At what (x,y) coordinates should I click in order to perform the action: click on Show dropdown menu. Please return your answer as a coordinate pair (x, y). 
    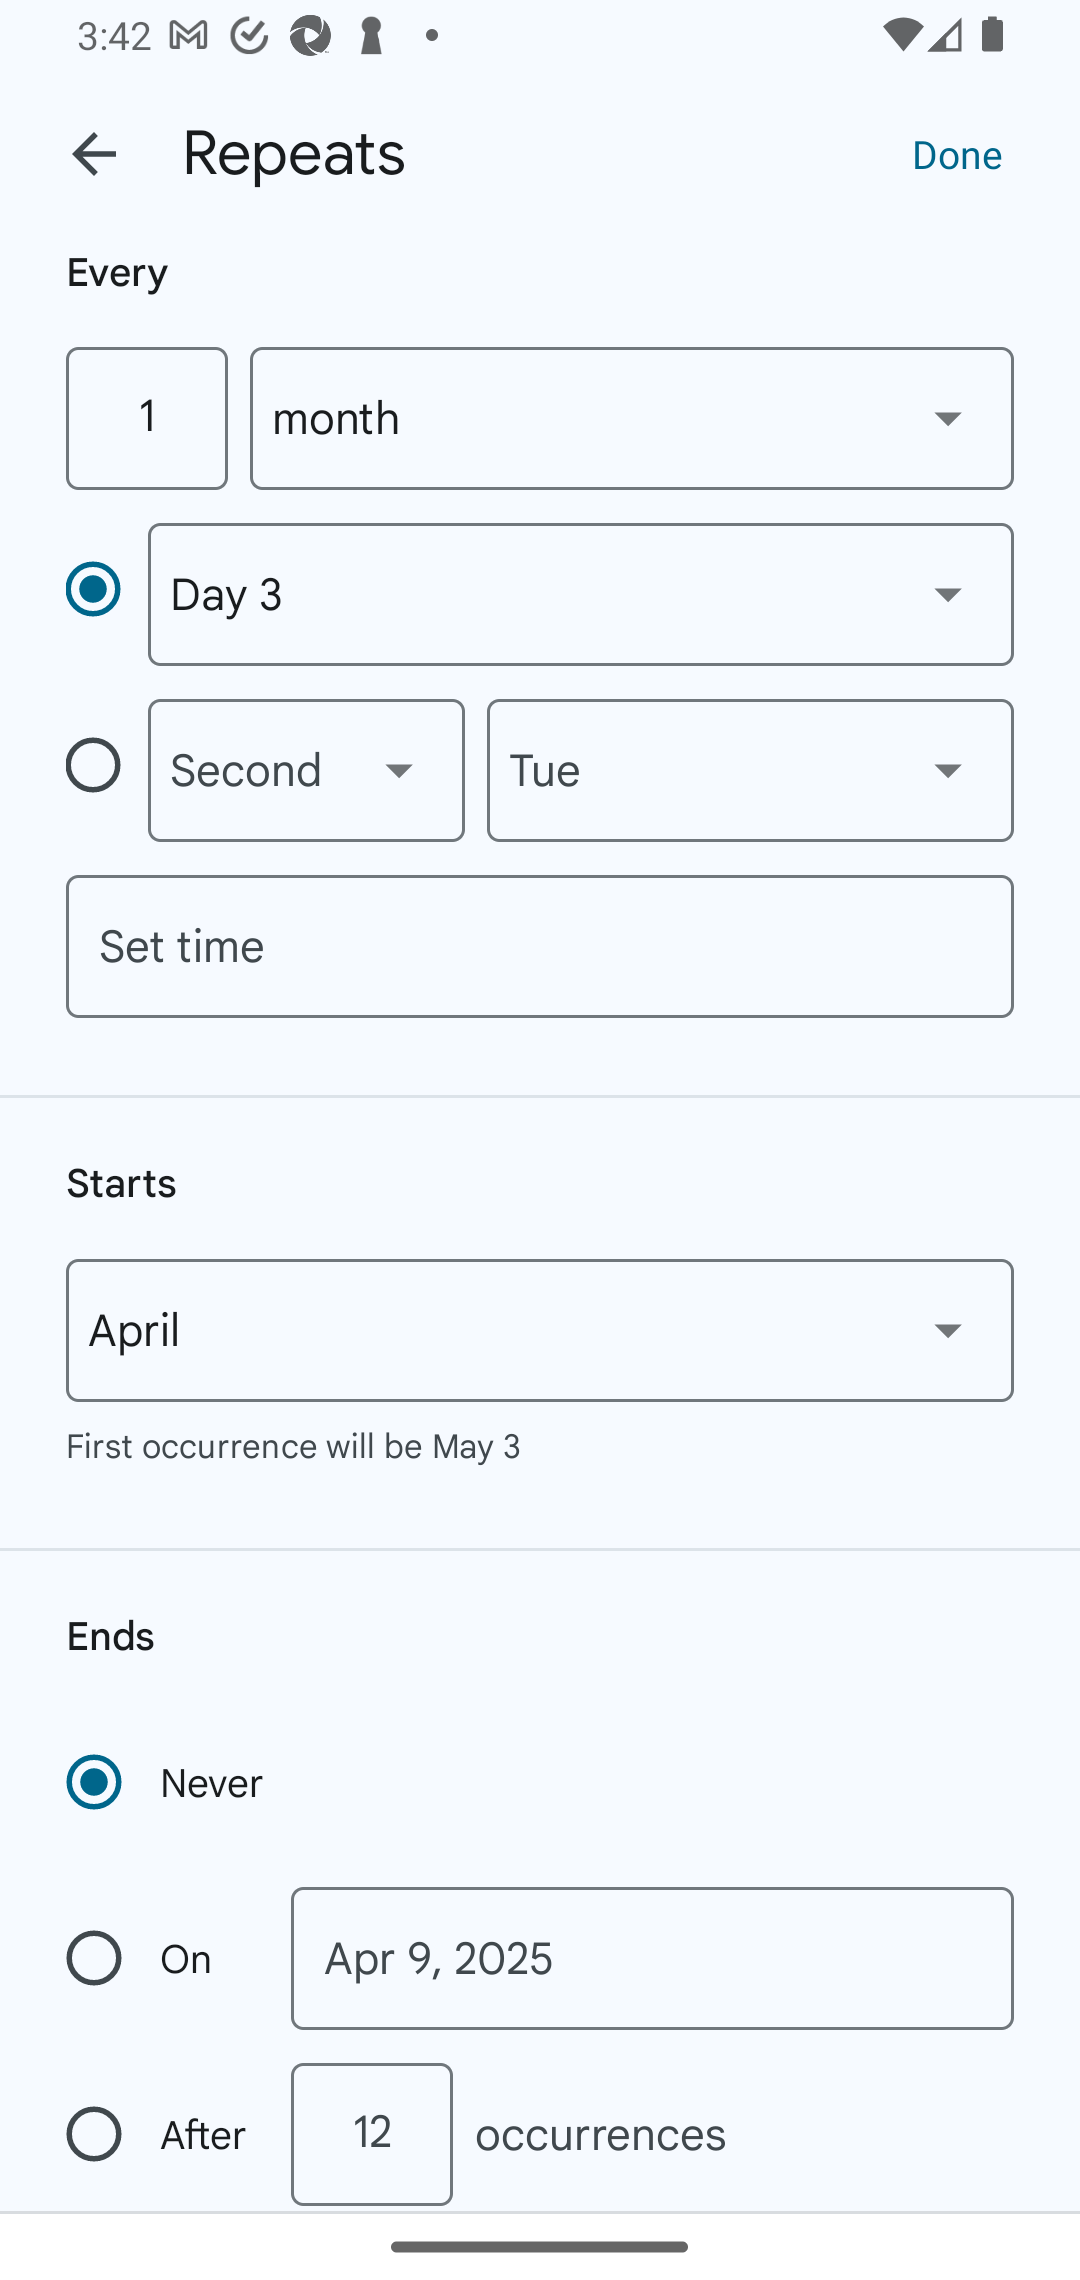
    Looking at the image, I should click on (948, 593).